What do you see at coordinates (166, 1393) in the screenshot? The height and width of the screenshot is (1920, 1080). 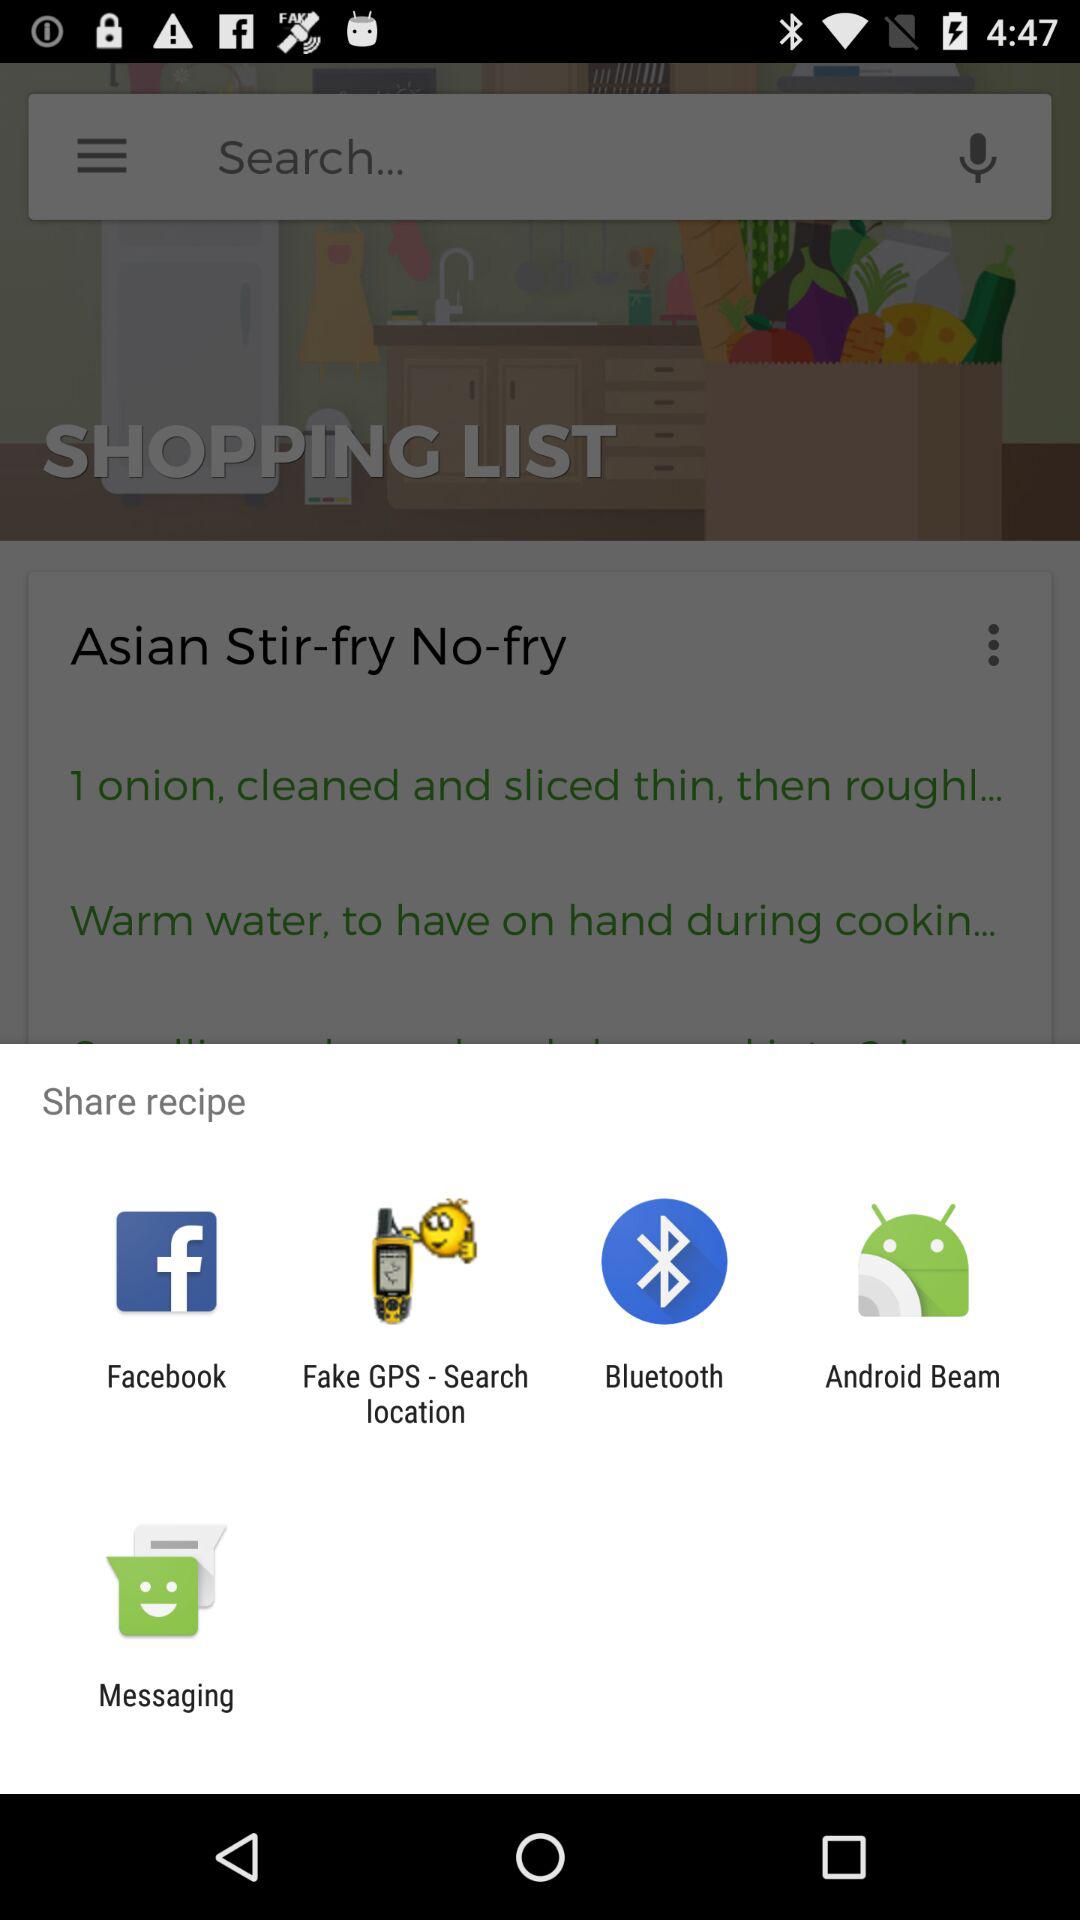 I see `flip until the facebook` at bounding box center [166, 1393].